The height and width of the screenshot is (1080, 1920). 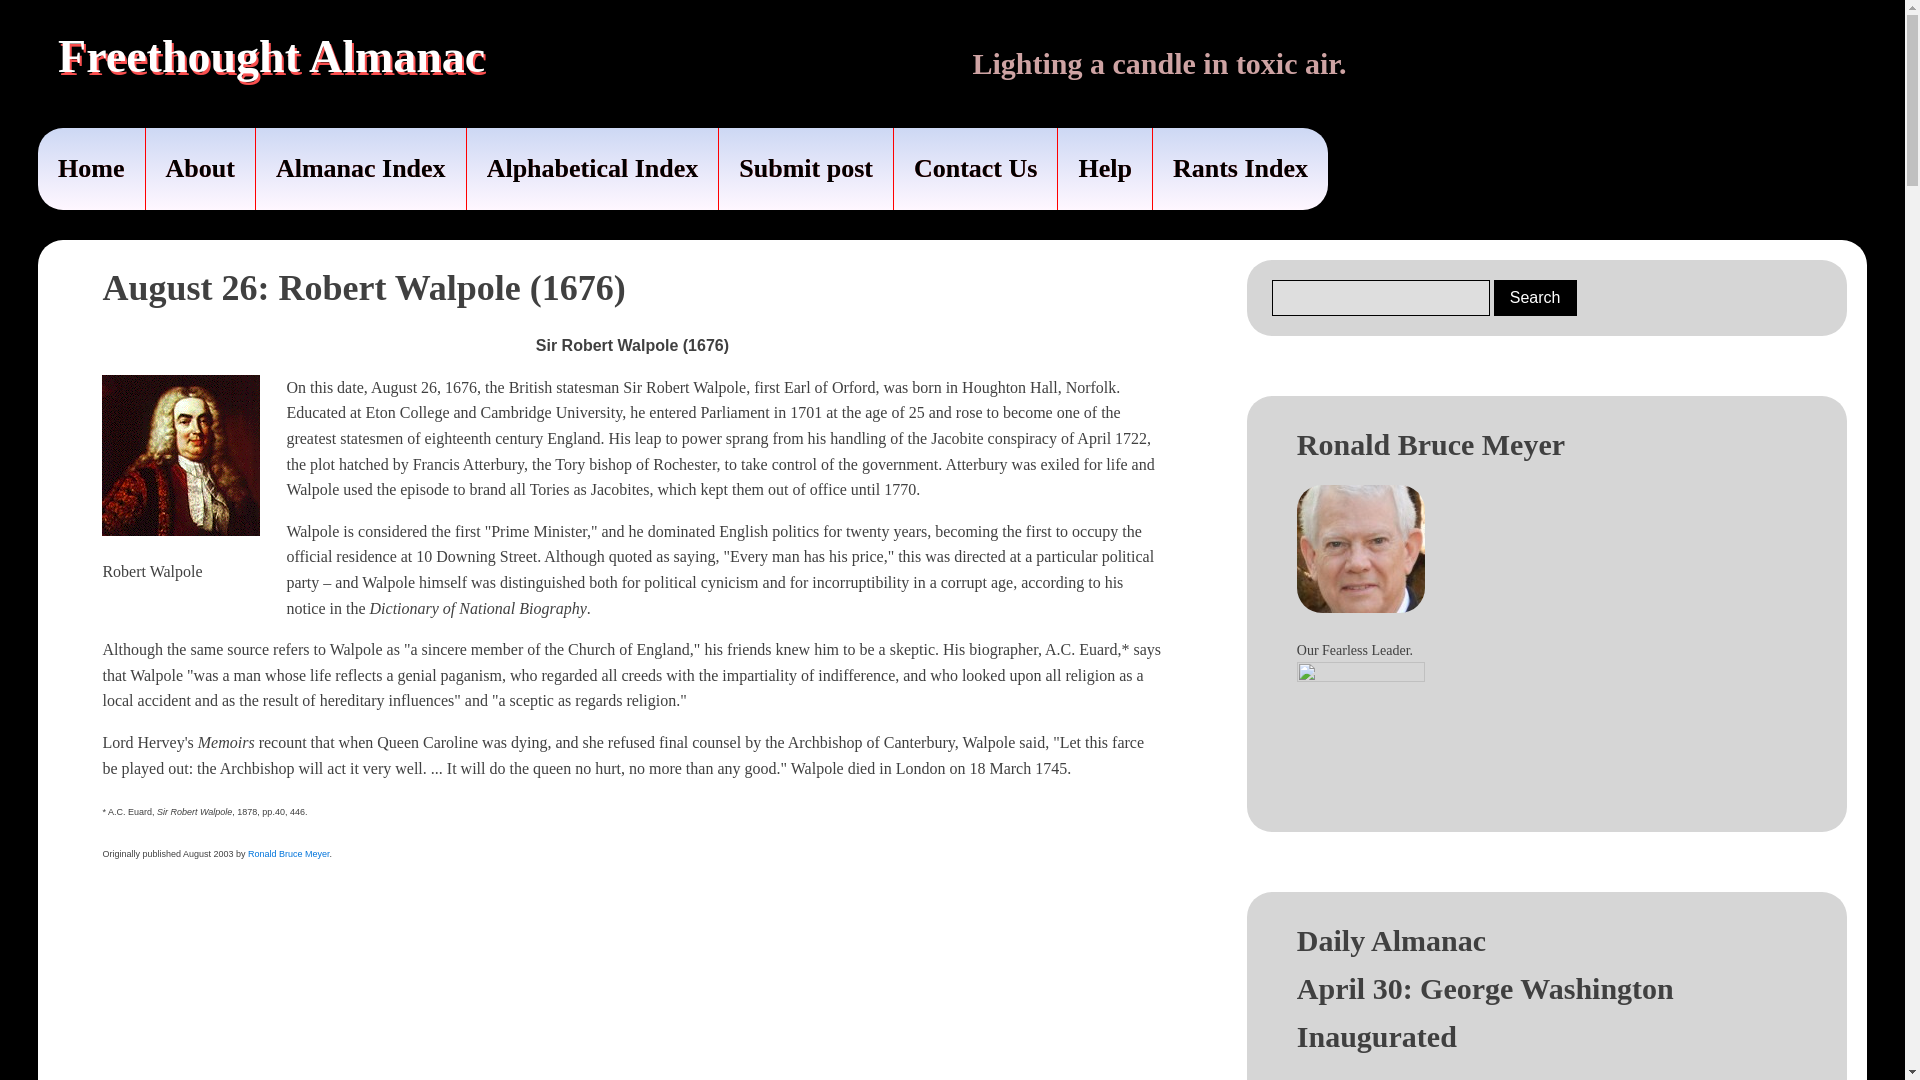 What do you see at coordinates (1240, 168) in the screenshot?
I see `Rants Index` at bounding box center [1240, 168].